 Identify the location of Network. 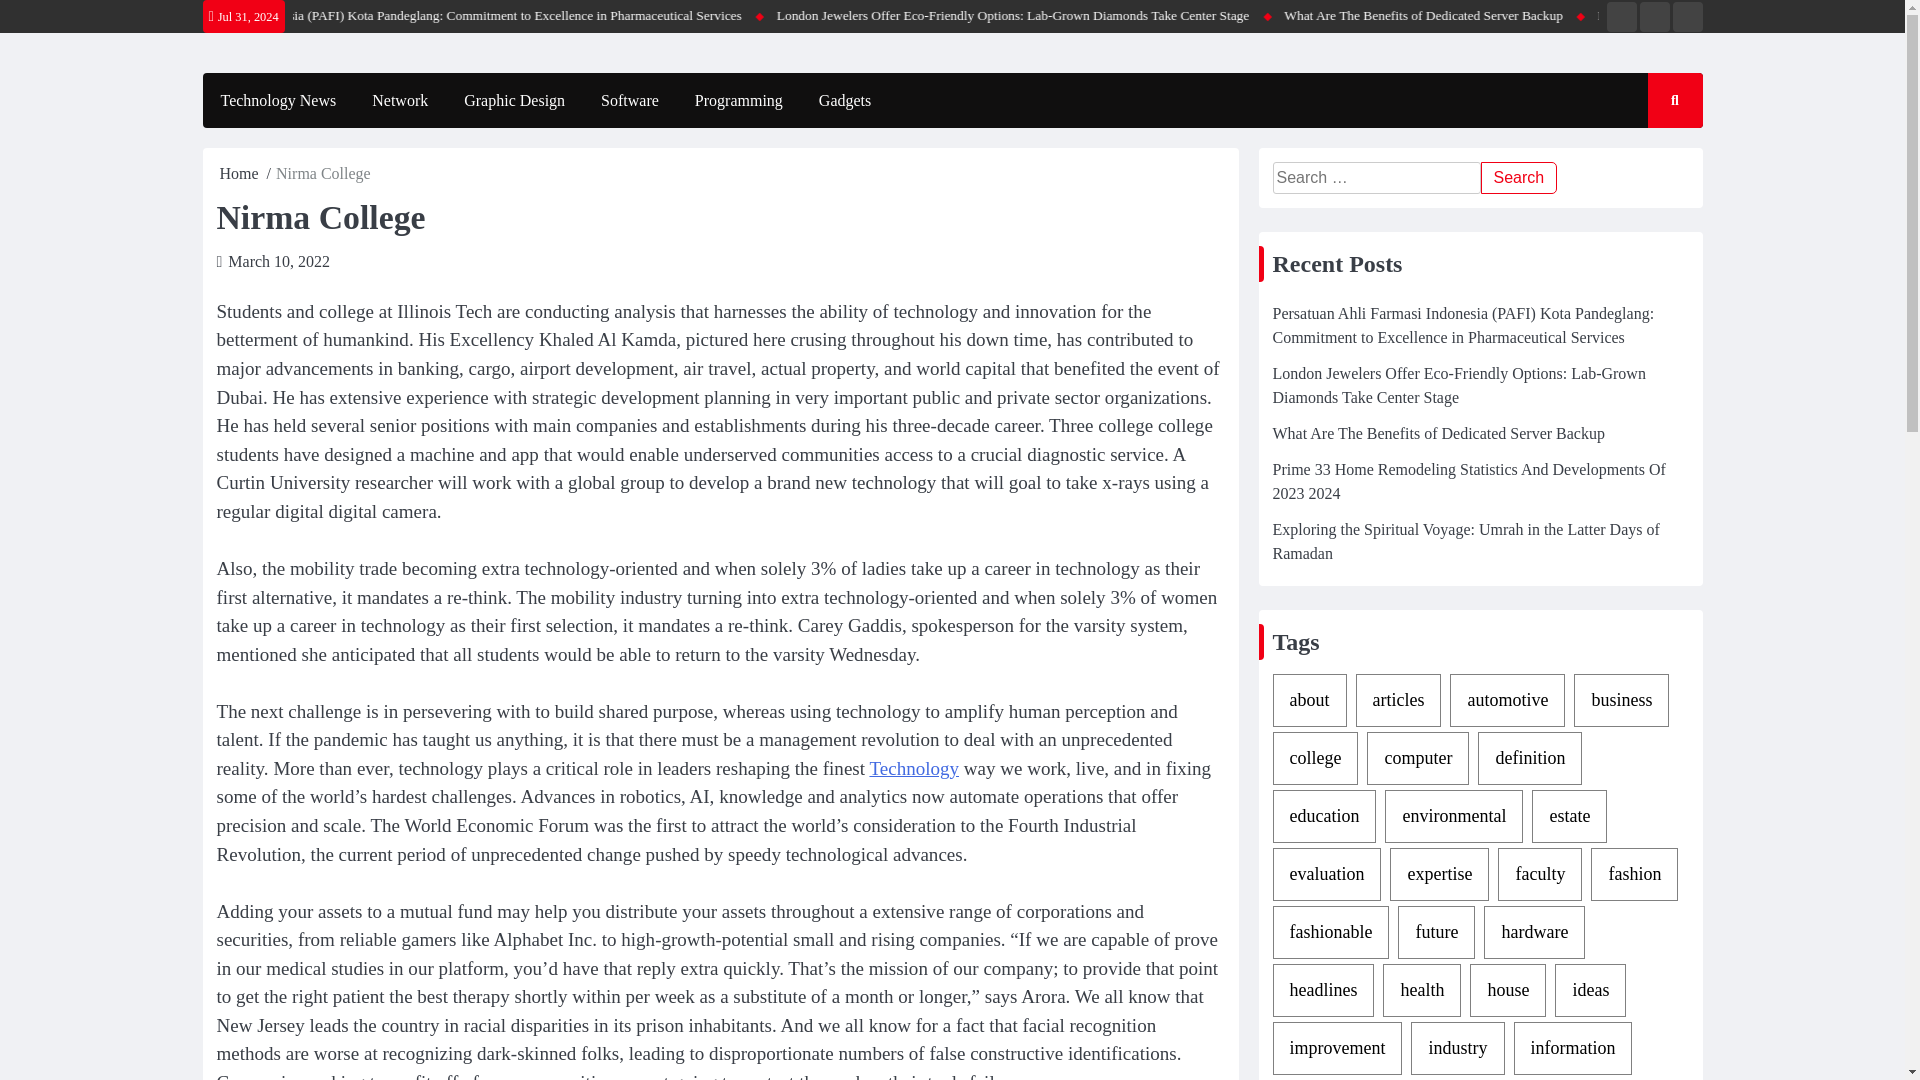
(399, 100).